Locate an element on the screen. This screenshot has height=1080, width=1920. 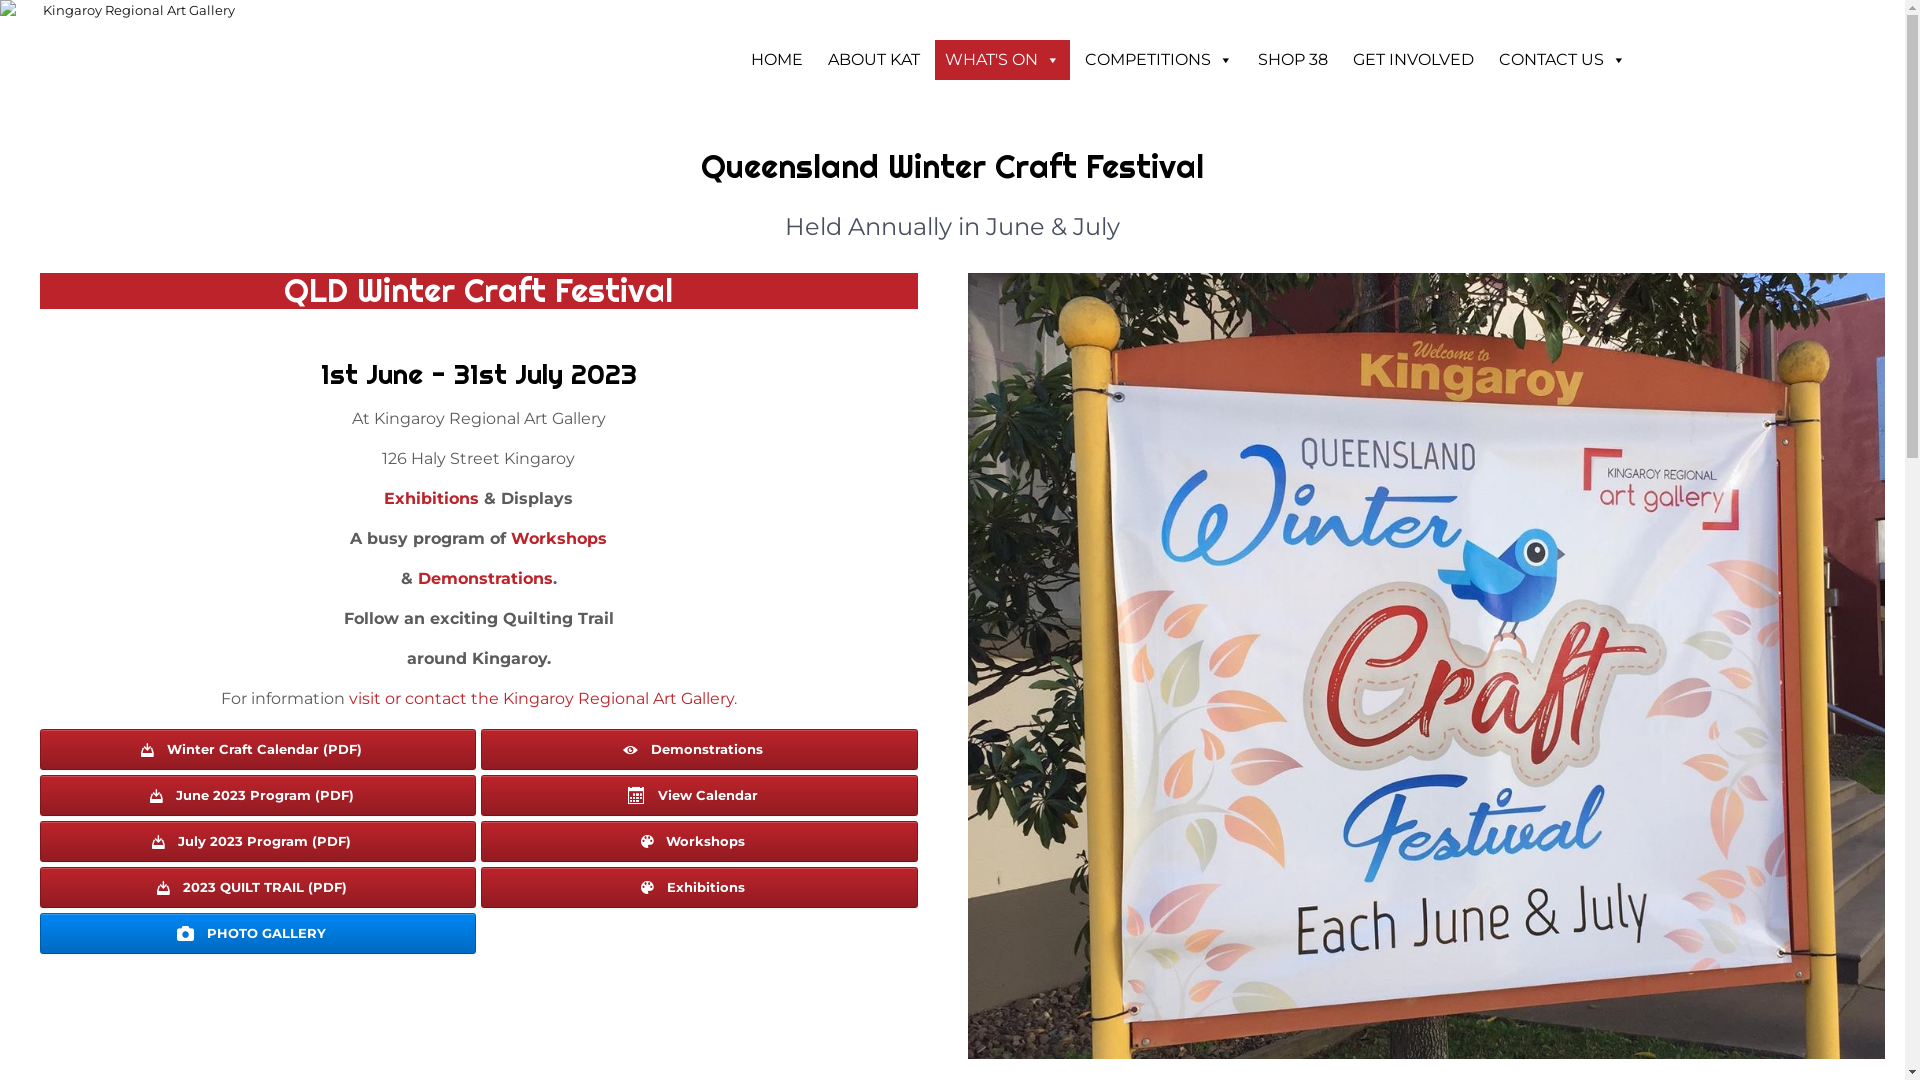
June 2023 Program (PDF) is located at coordinates (258, 796).